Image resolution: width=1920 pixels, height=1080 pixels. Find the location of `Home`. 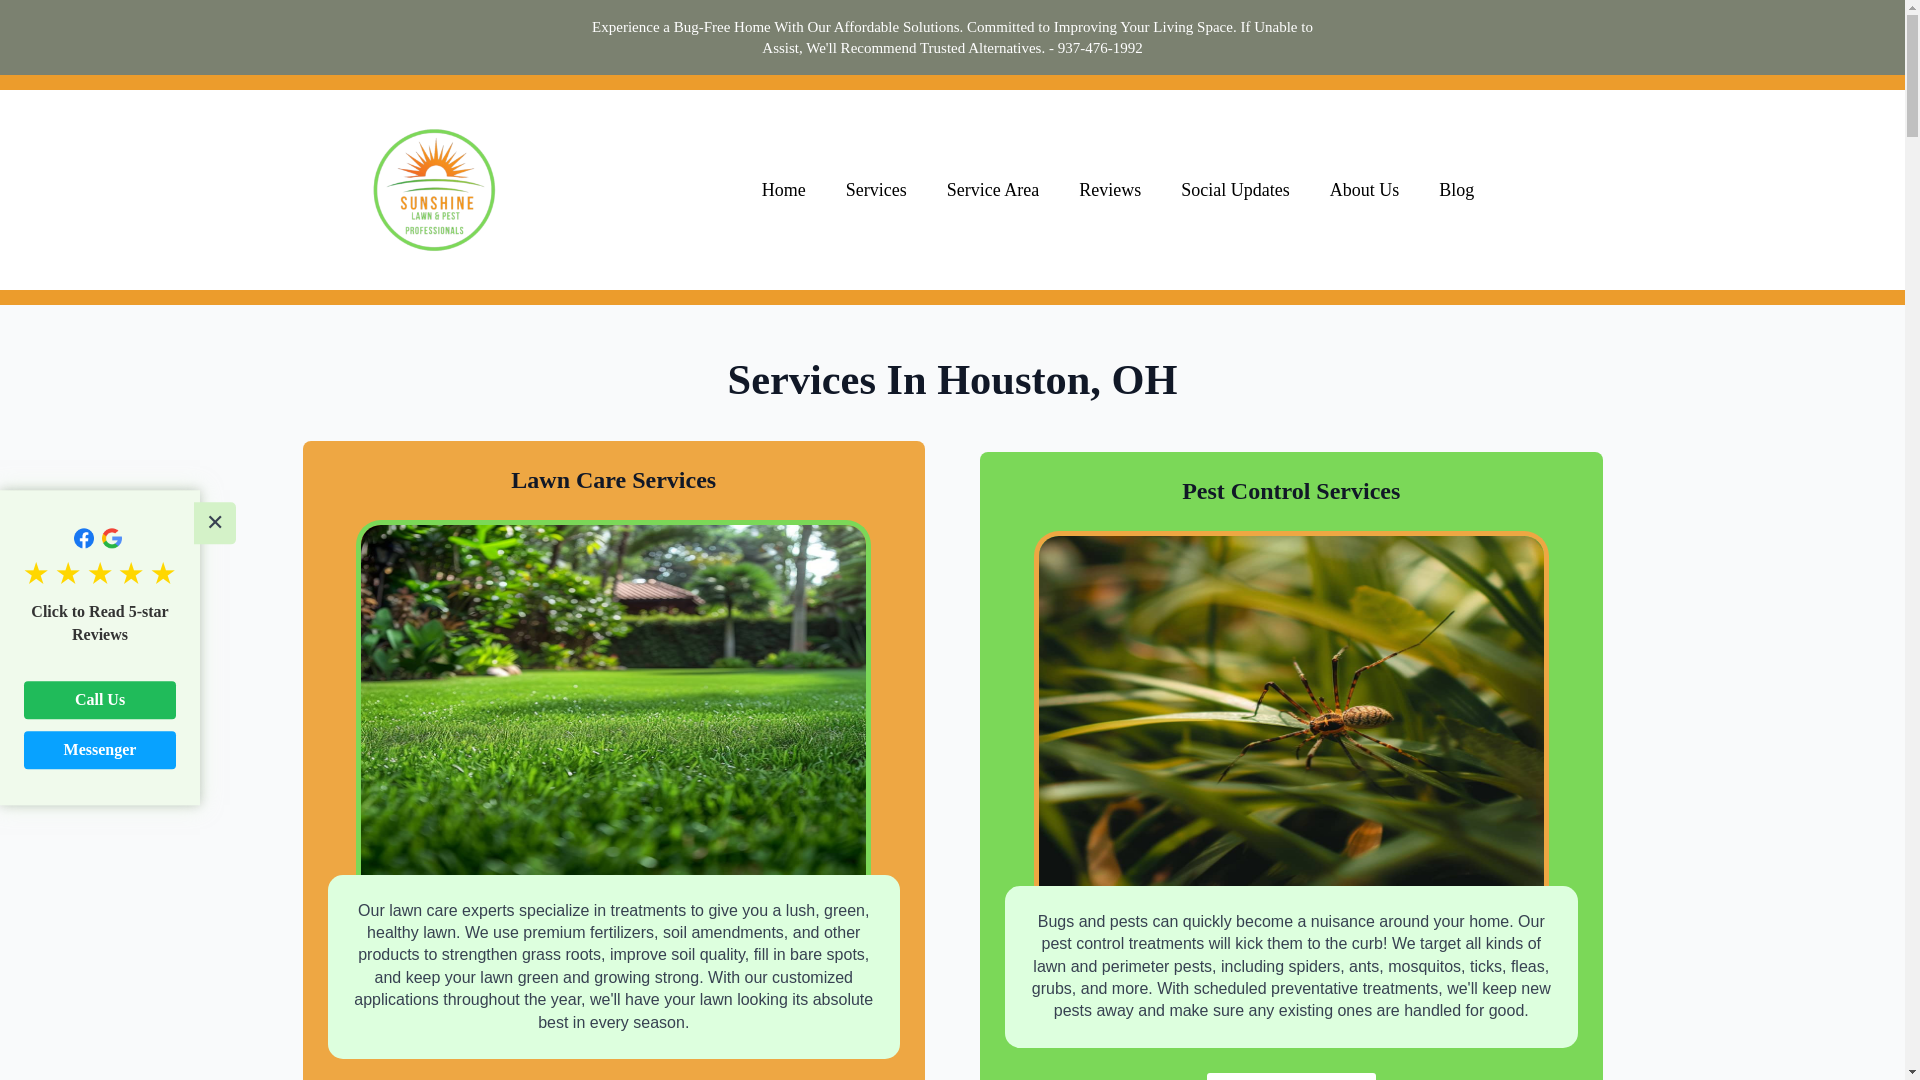

Home is located at coordinates (783, 190).